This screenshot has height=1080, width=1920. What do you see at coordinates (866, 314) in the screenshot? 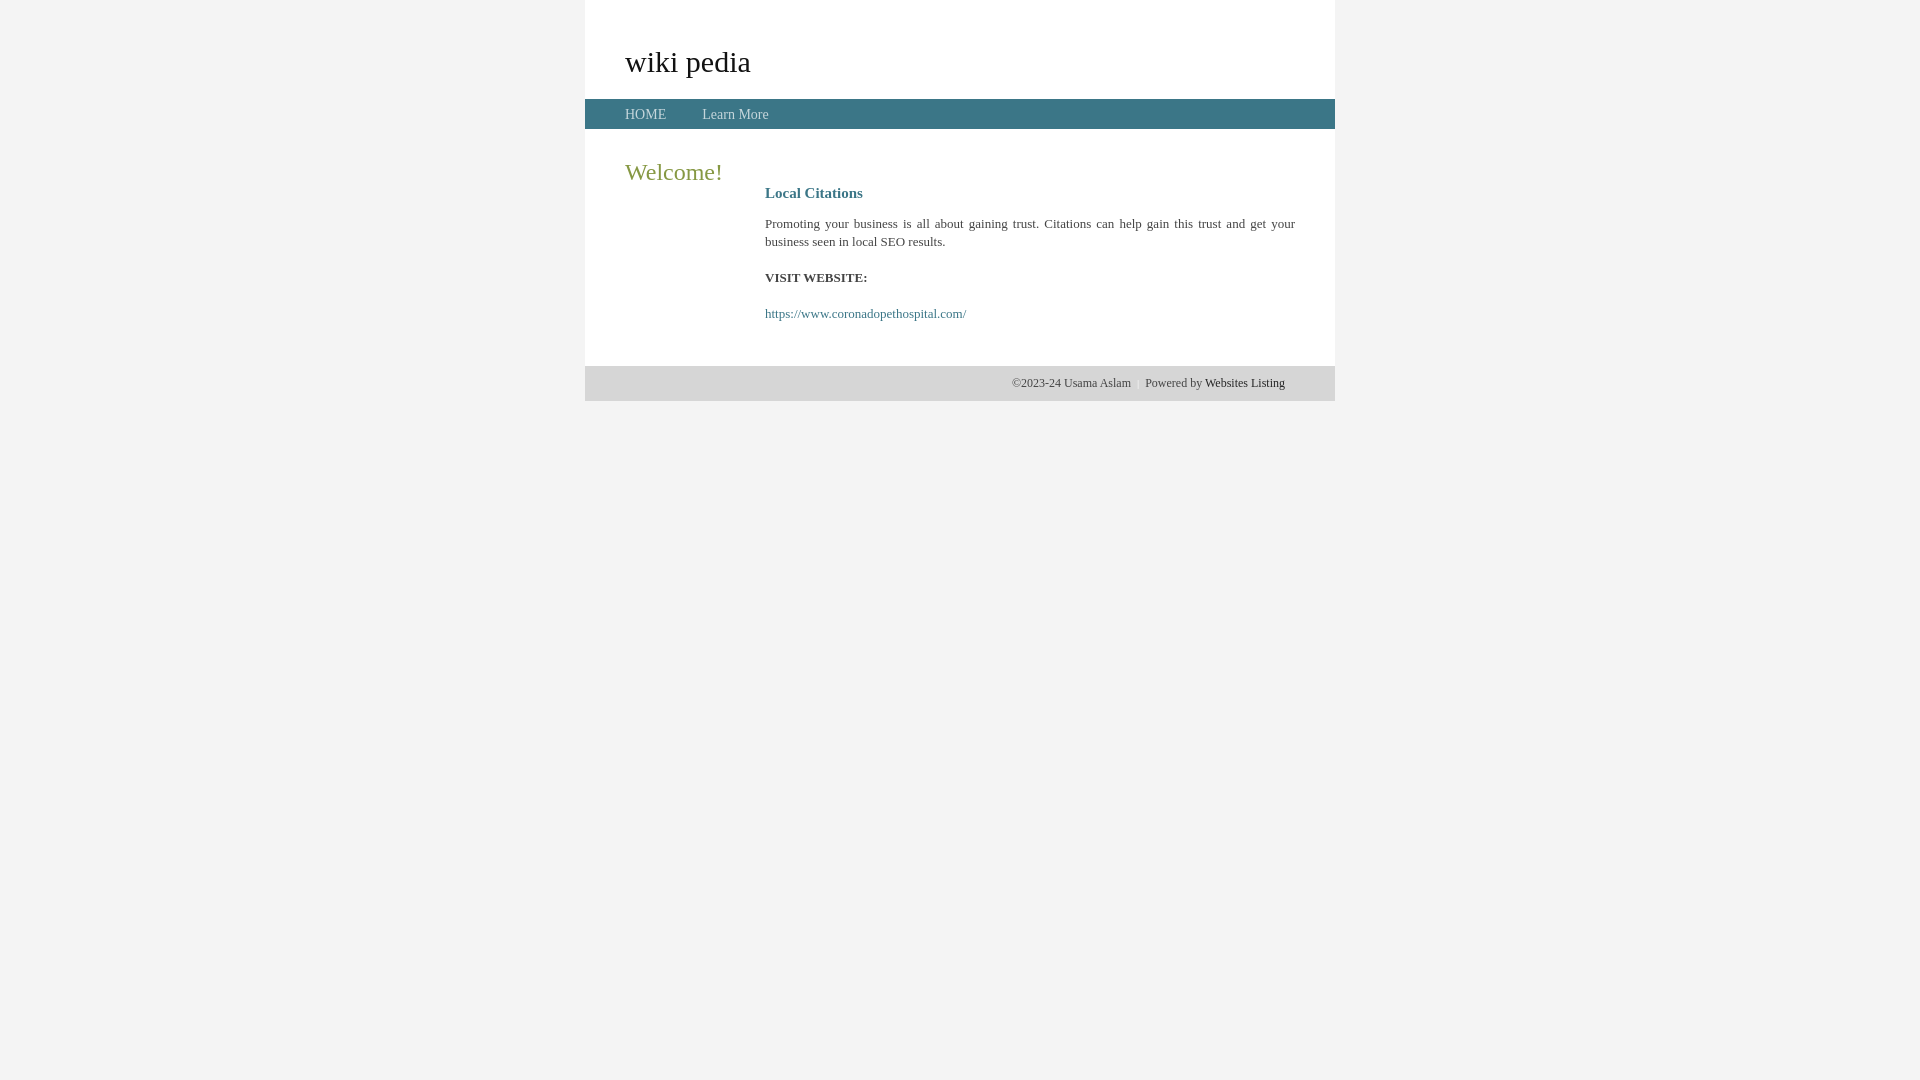
I see `https://www.coronadopethospital.com/` at bounding box center [866, 314].